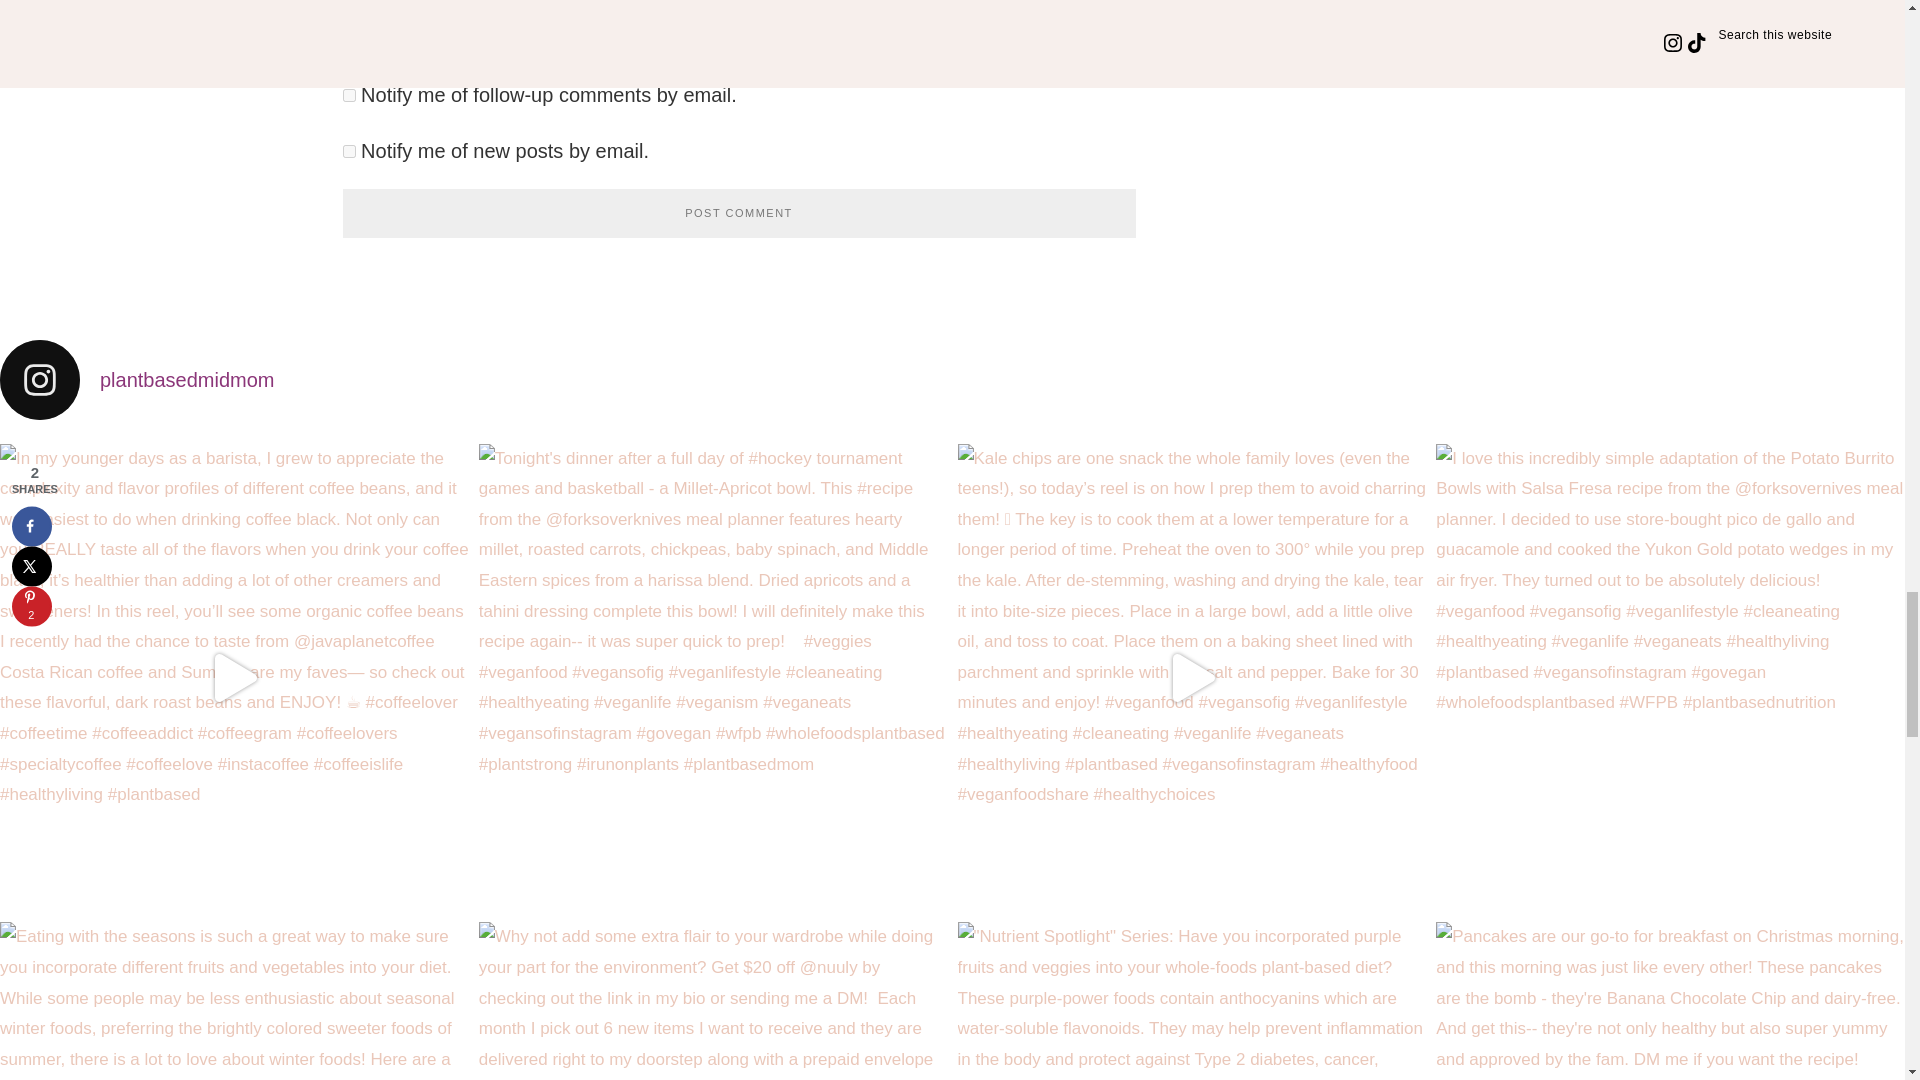  I want to click on subscribe, so click(348, 150).